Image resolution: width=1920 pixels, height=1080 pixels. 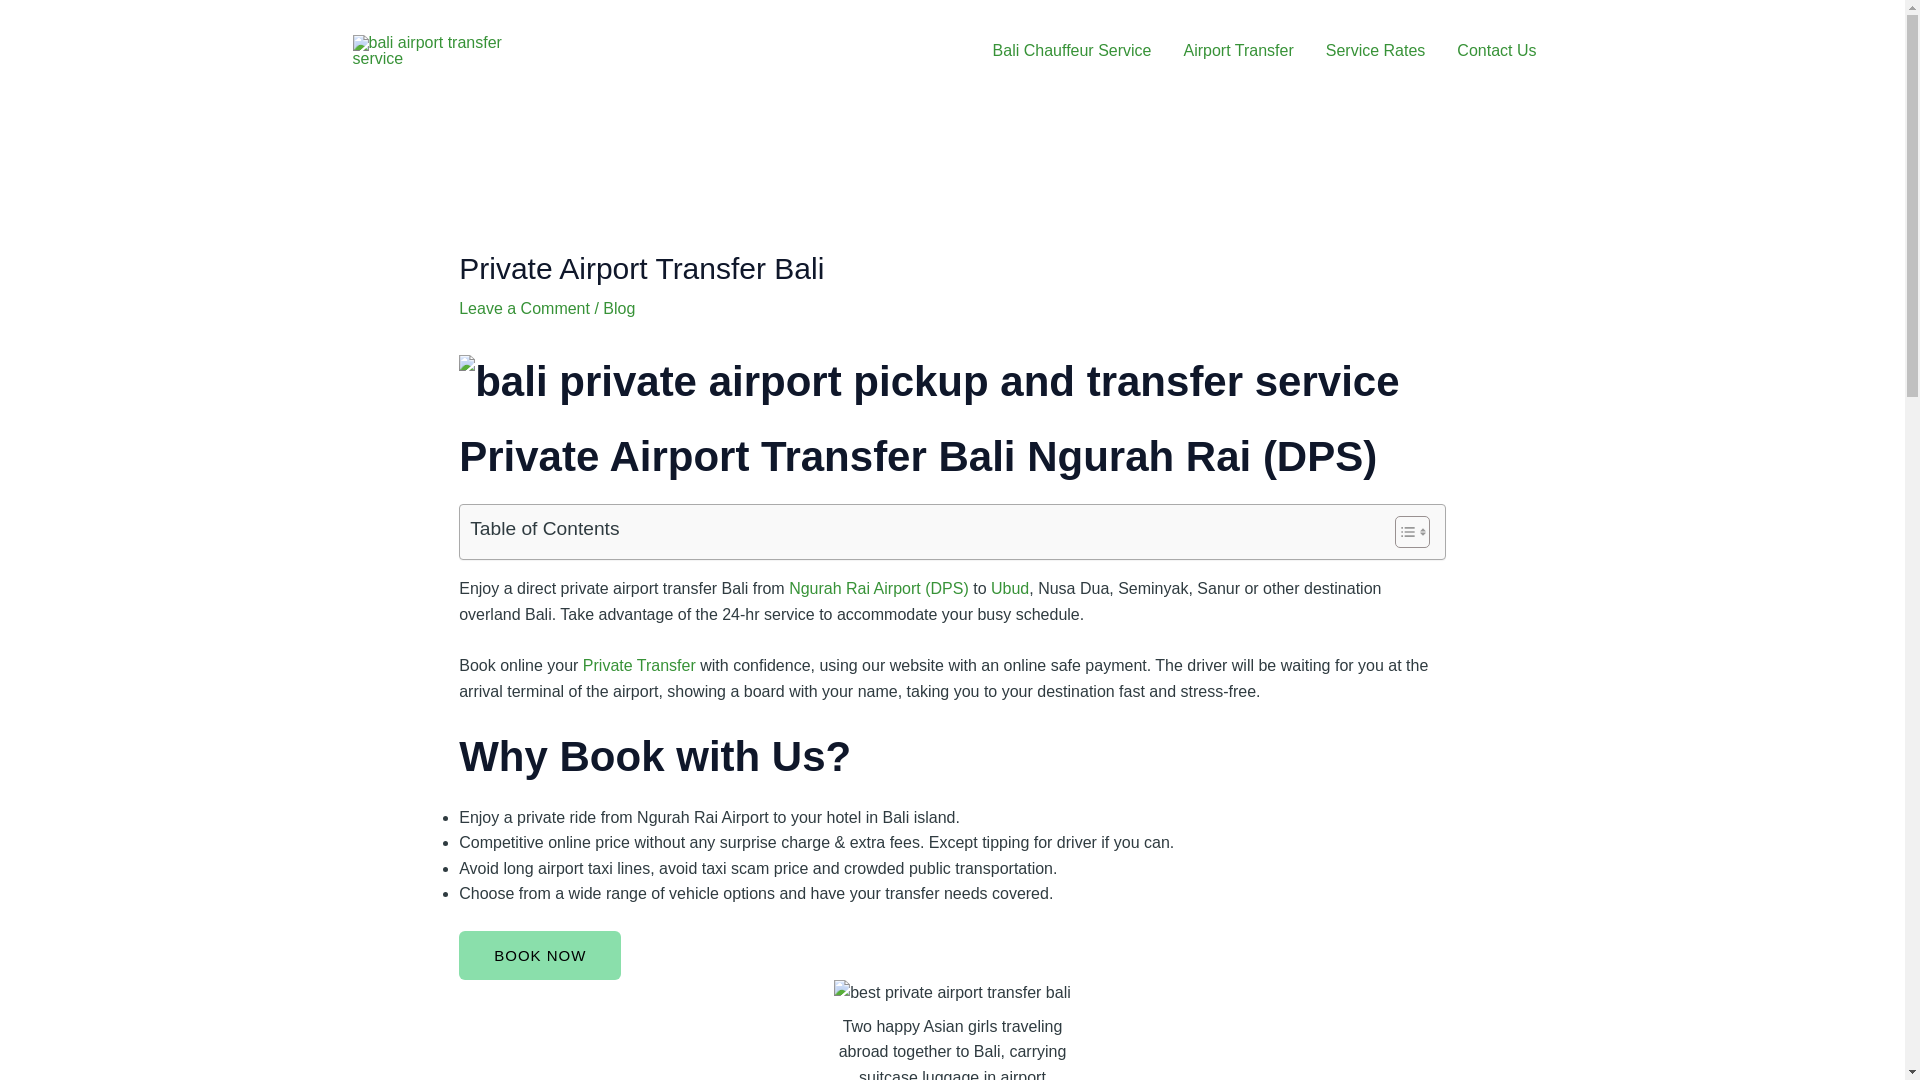 What do you see at coordinates (1496, 51) in the screenshot?
I see `Contact Us` at bounding box center [1496, 51].